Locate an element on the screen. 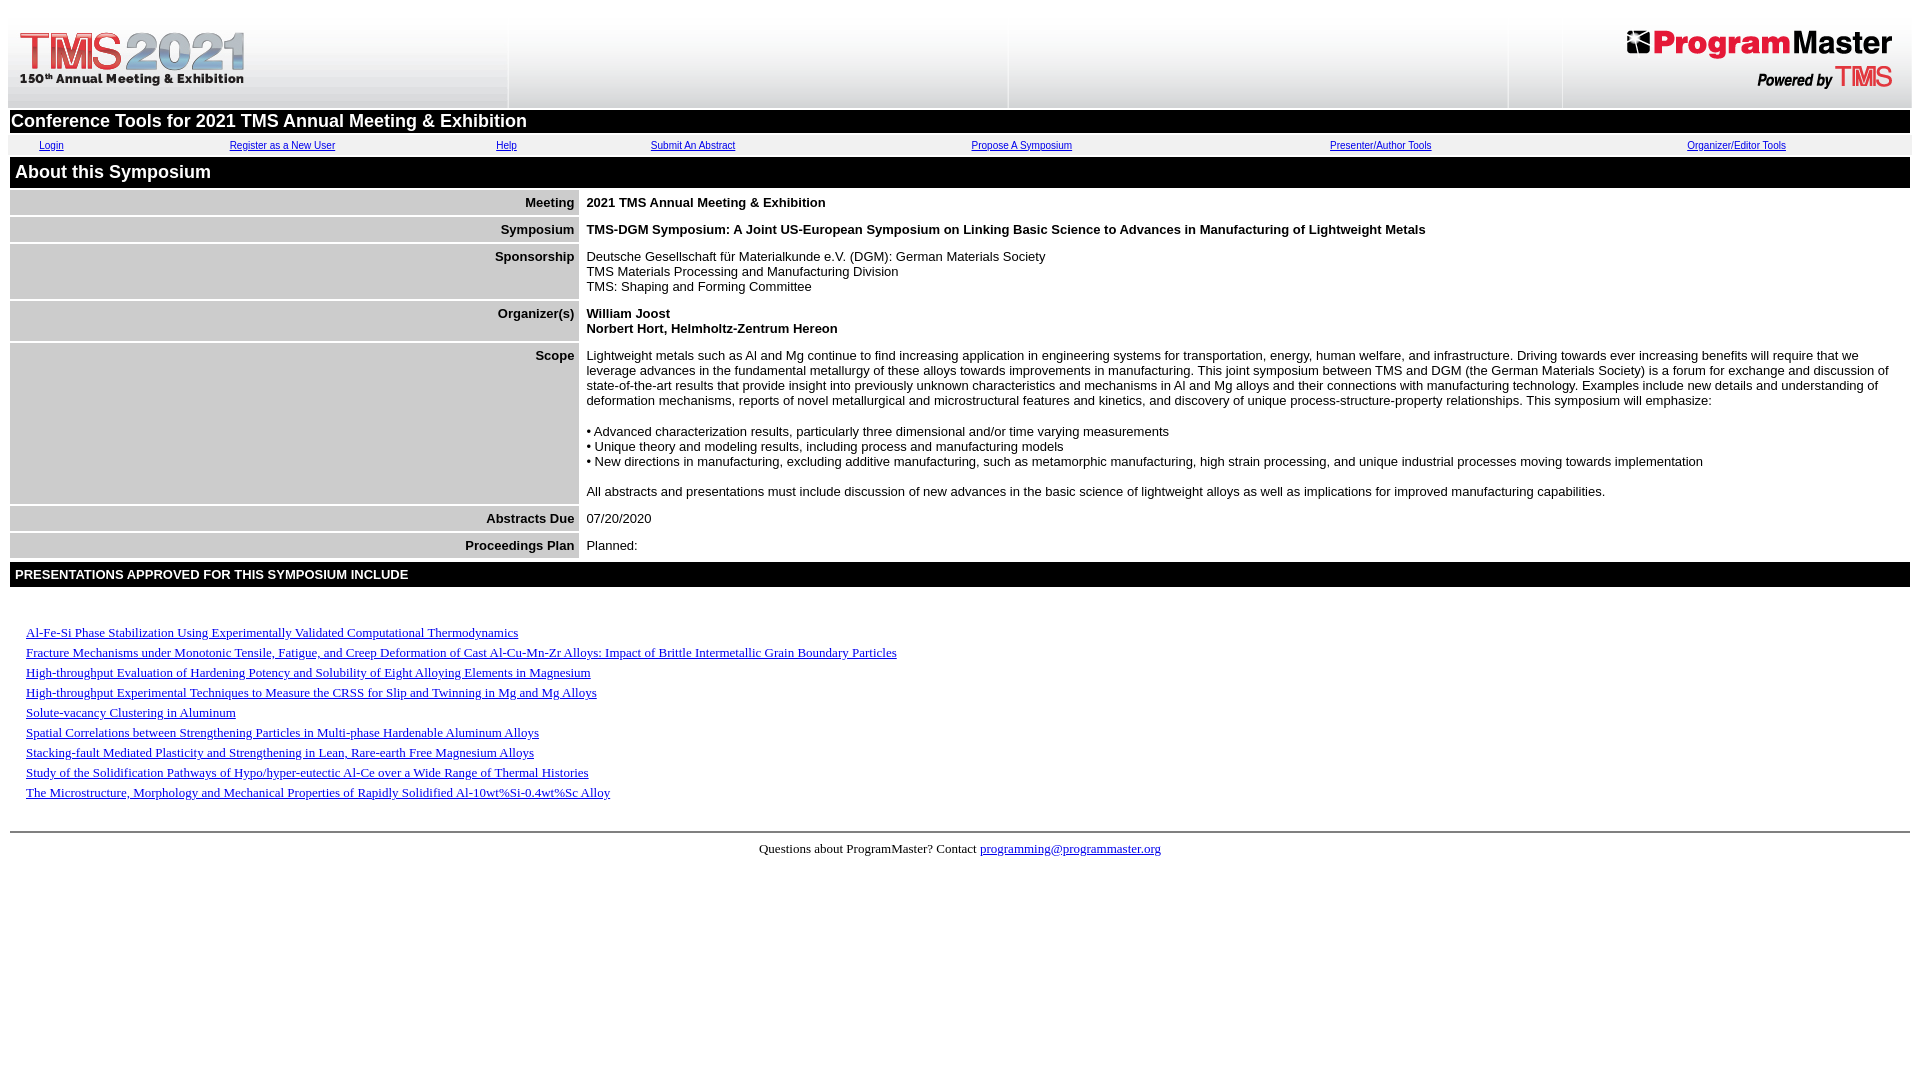  Norbert Hort is located at coordinates (624, 328).